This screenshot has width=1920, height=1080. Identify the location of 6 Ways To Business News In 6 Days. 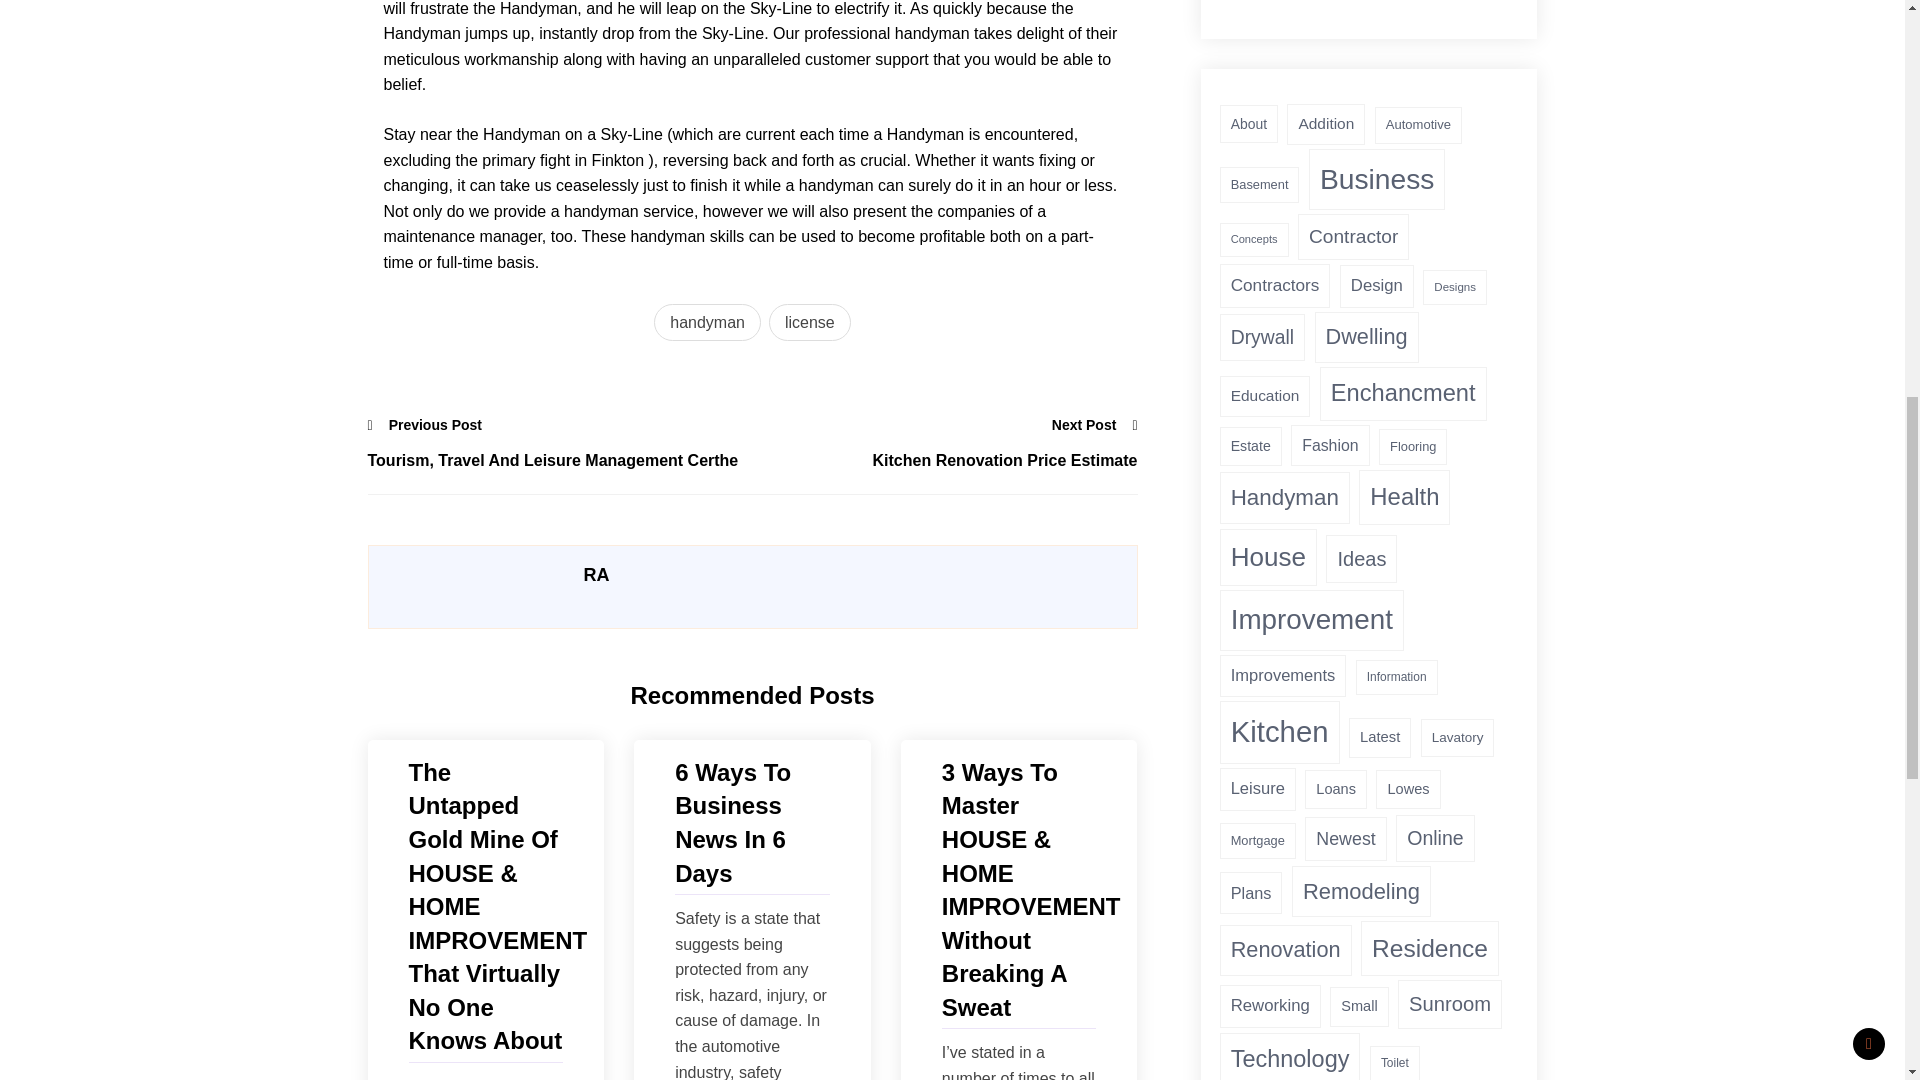
(752, 822).